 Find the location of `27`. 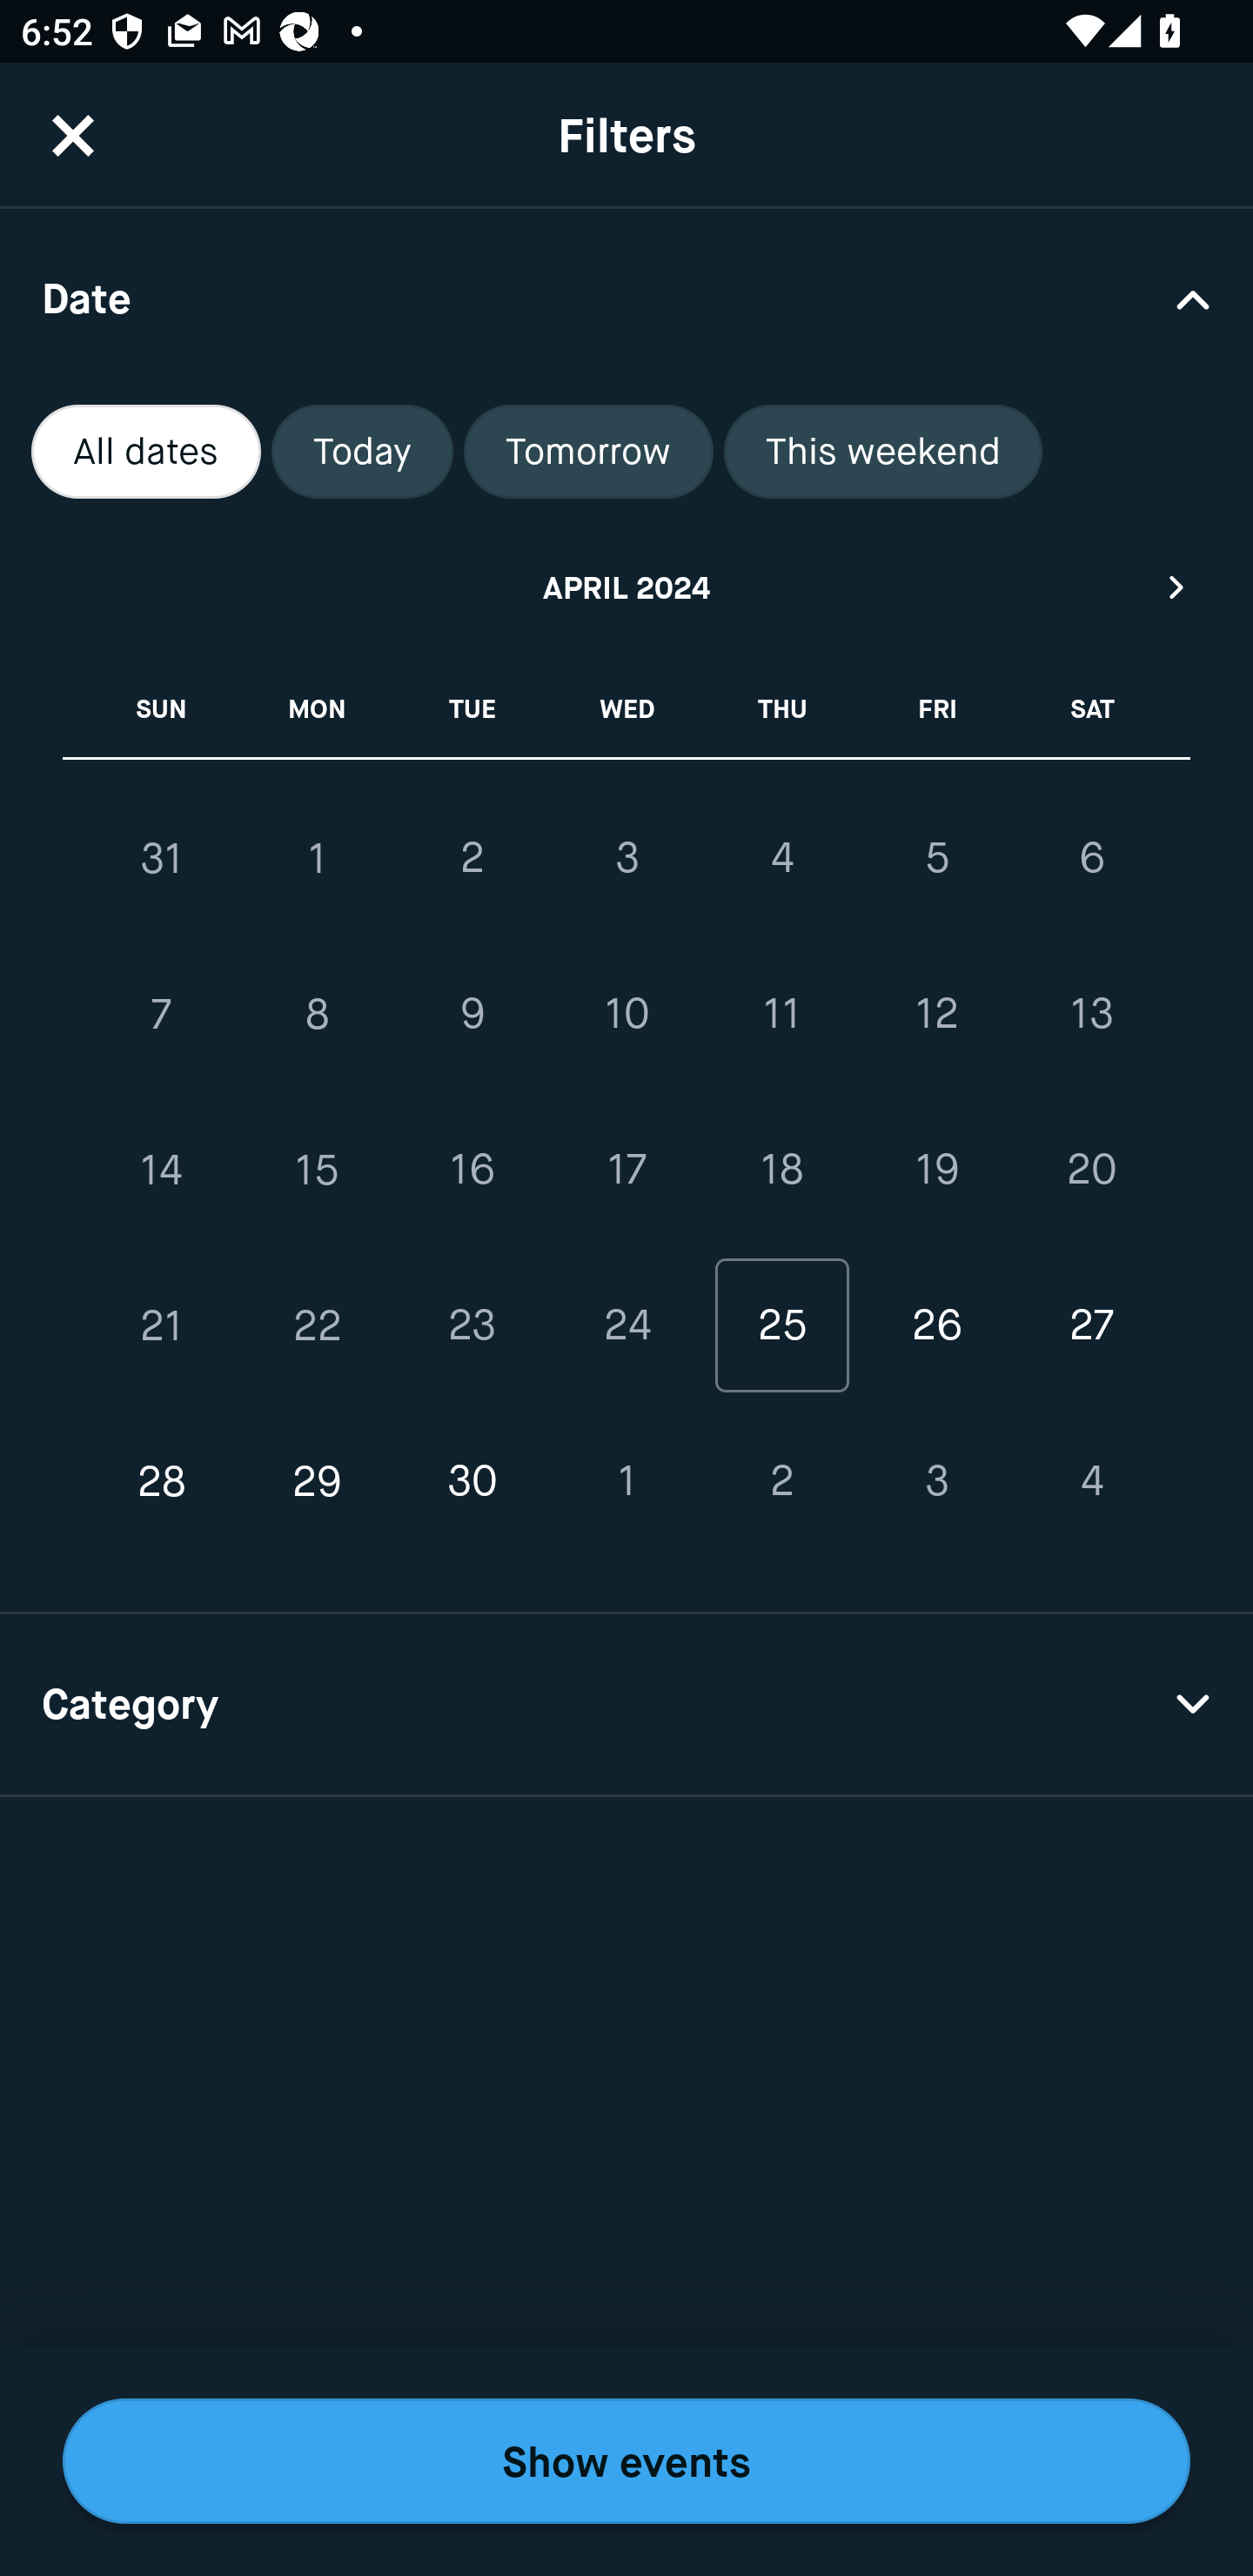

27 is located at coordinates (1091, 1325).